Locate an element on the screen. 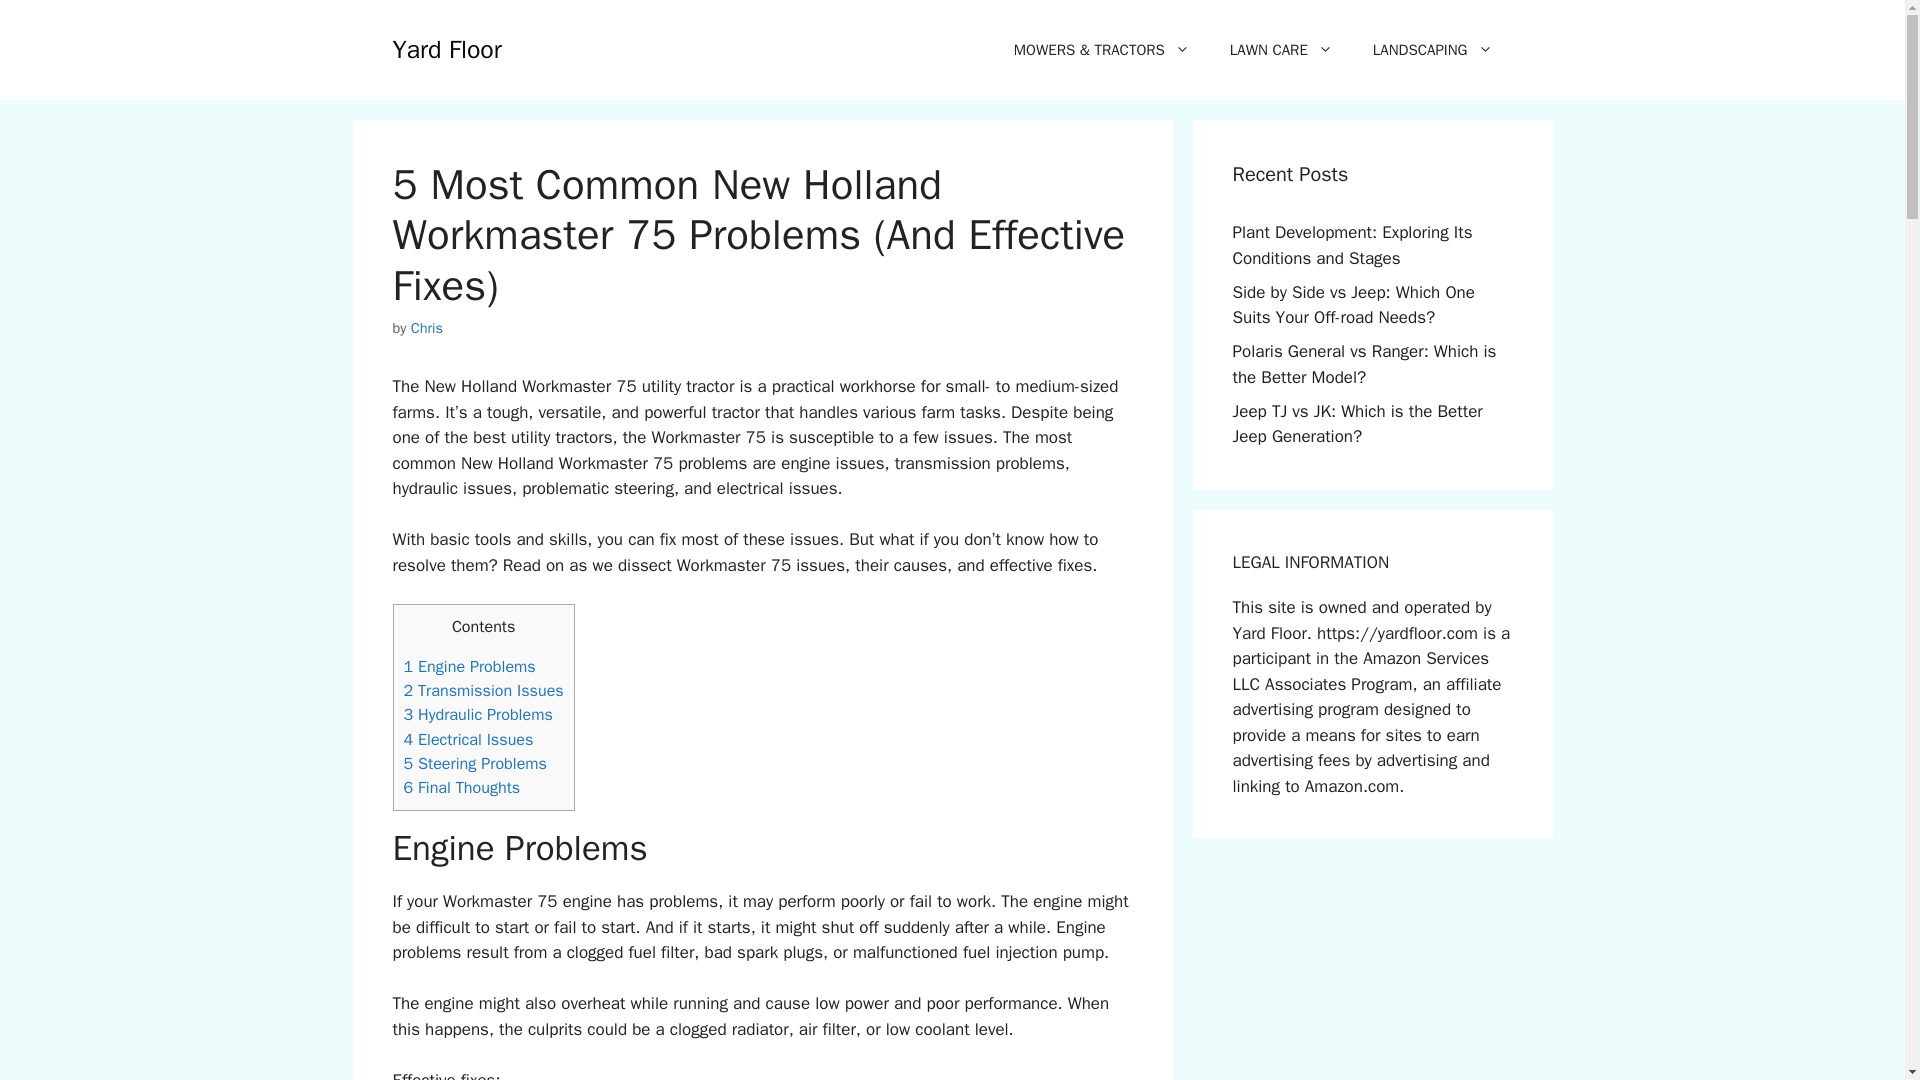 Image resolution: width=1920 pixels, height=1080 pixels. LANDSCAPING is located at coordinates (1432, 50).